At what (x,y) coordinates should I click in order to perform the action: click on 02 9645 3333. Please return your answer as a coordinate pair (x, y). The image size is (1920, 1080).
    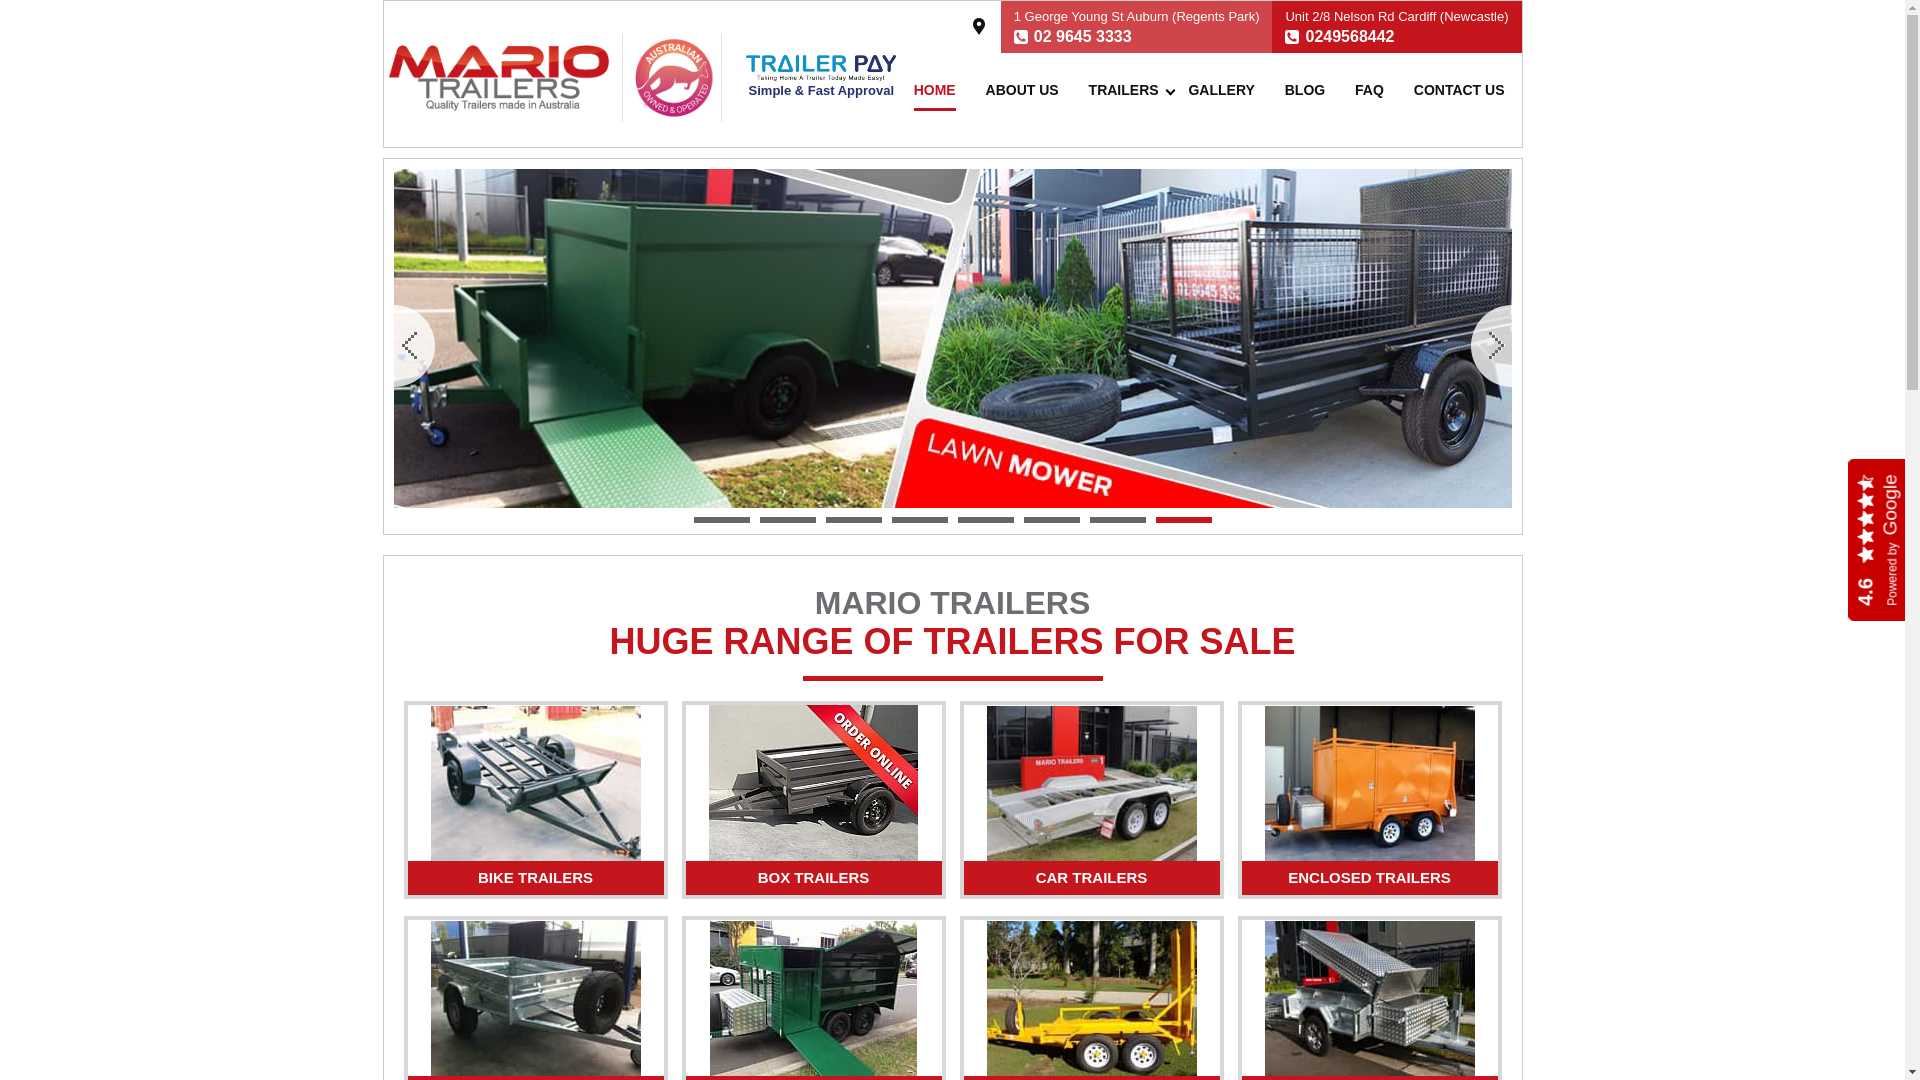
    Looking at the image, I should click on (1083, 36).